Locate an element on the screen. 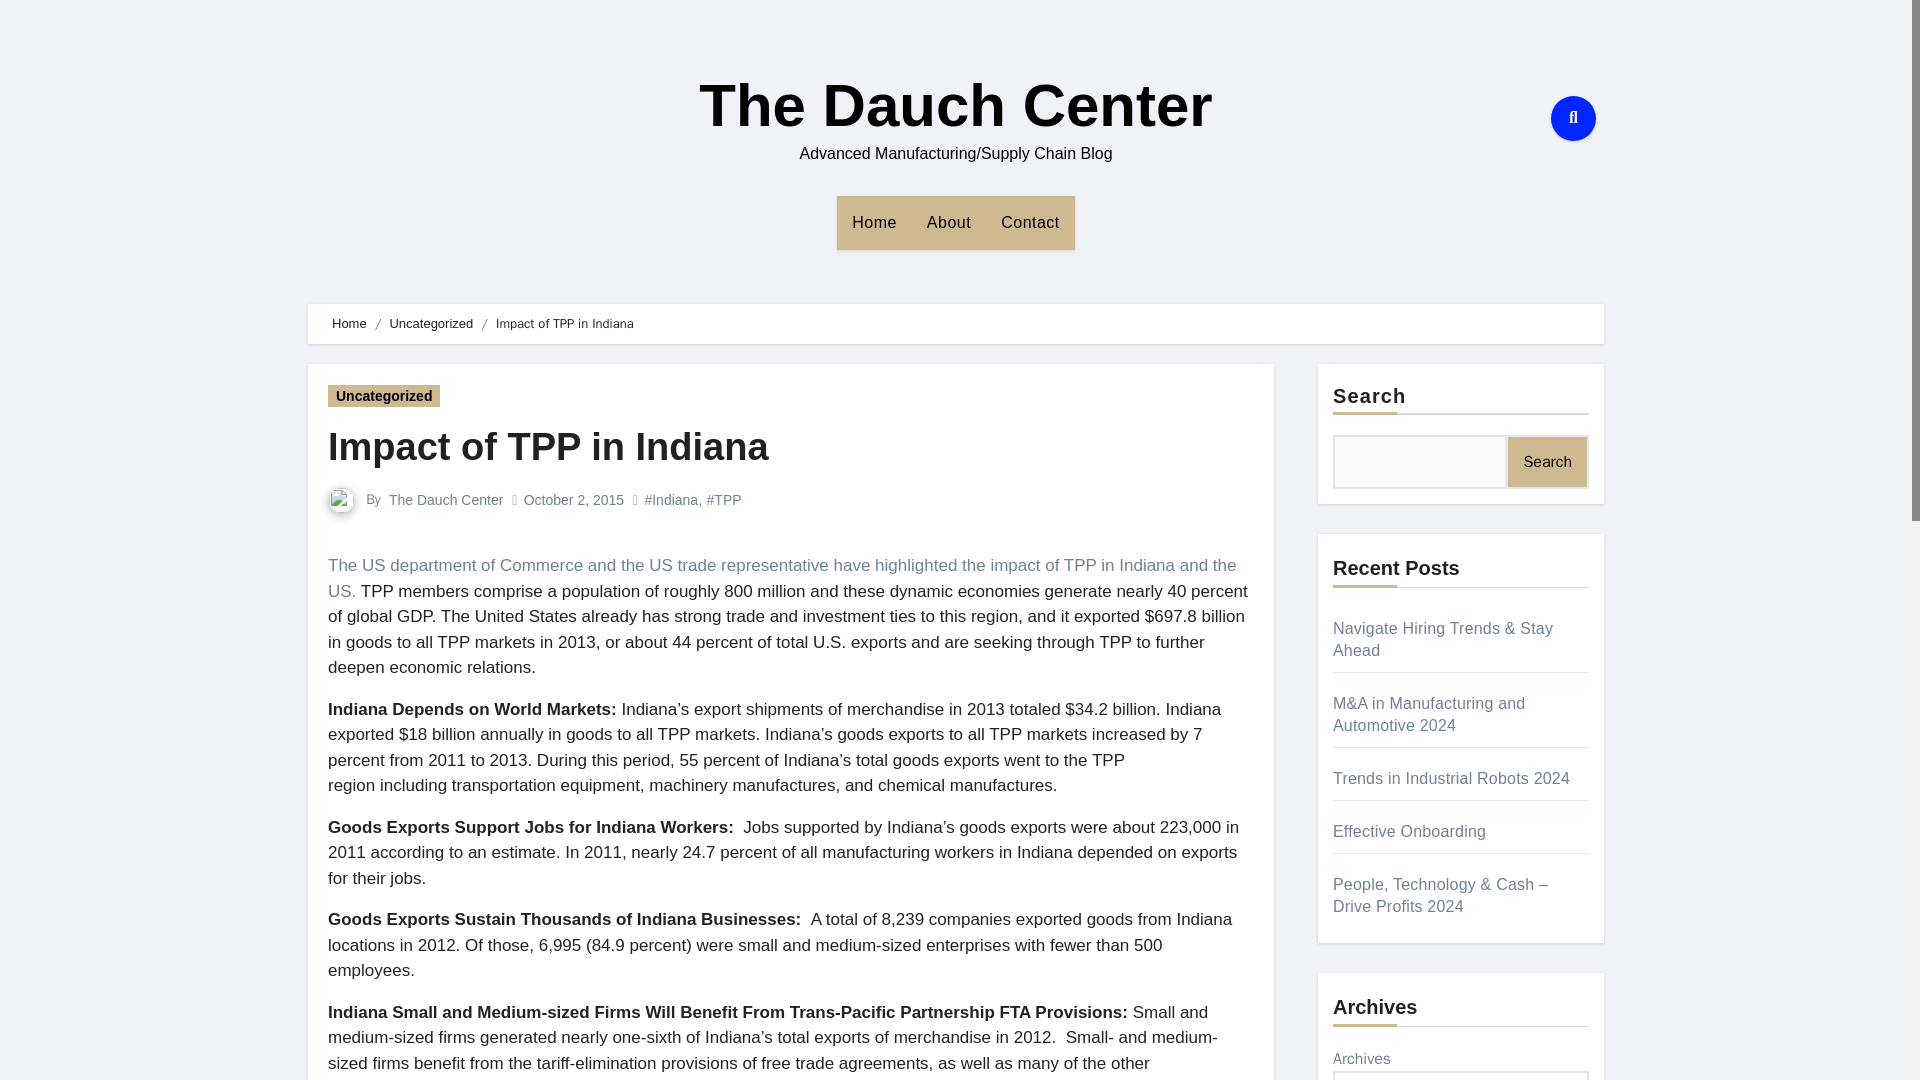 The image size is (1920, 1080). Home is located at coordinates (349, 323).